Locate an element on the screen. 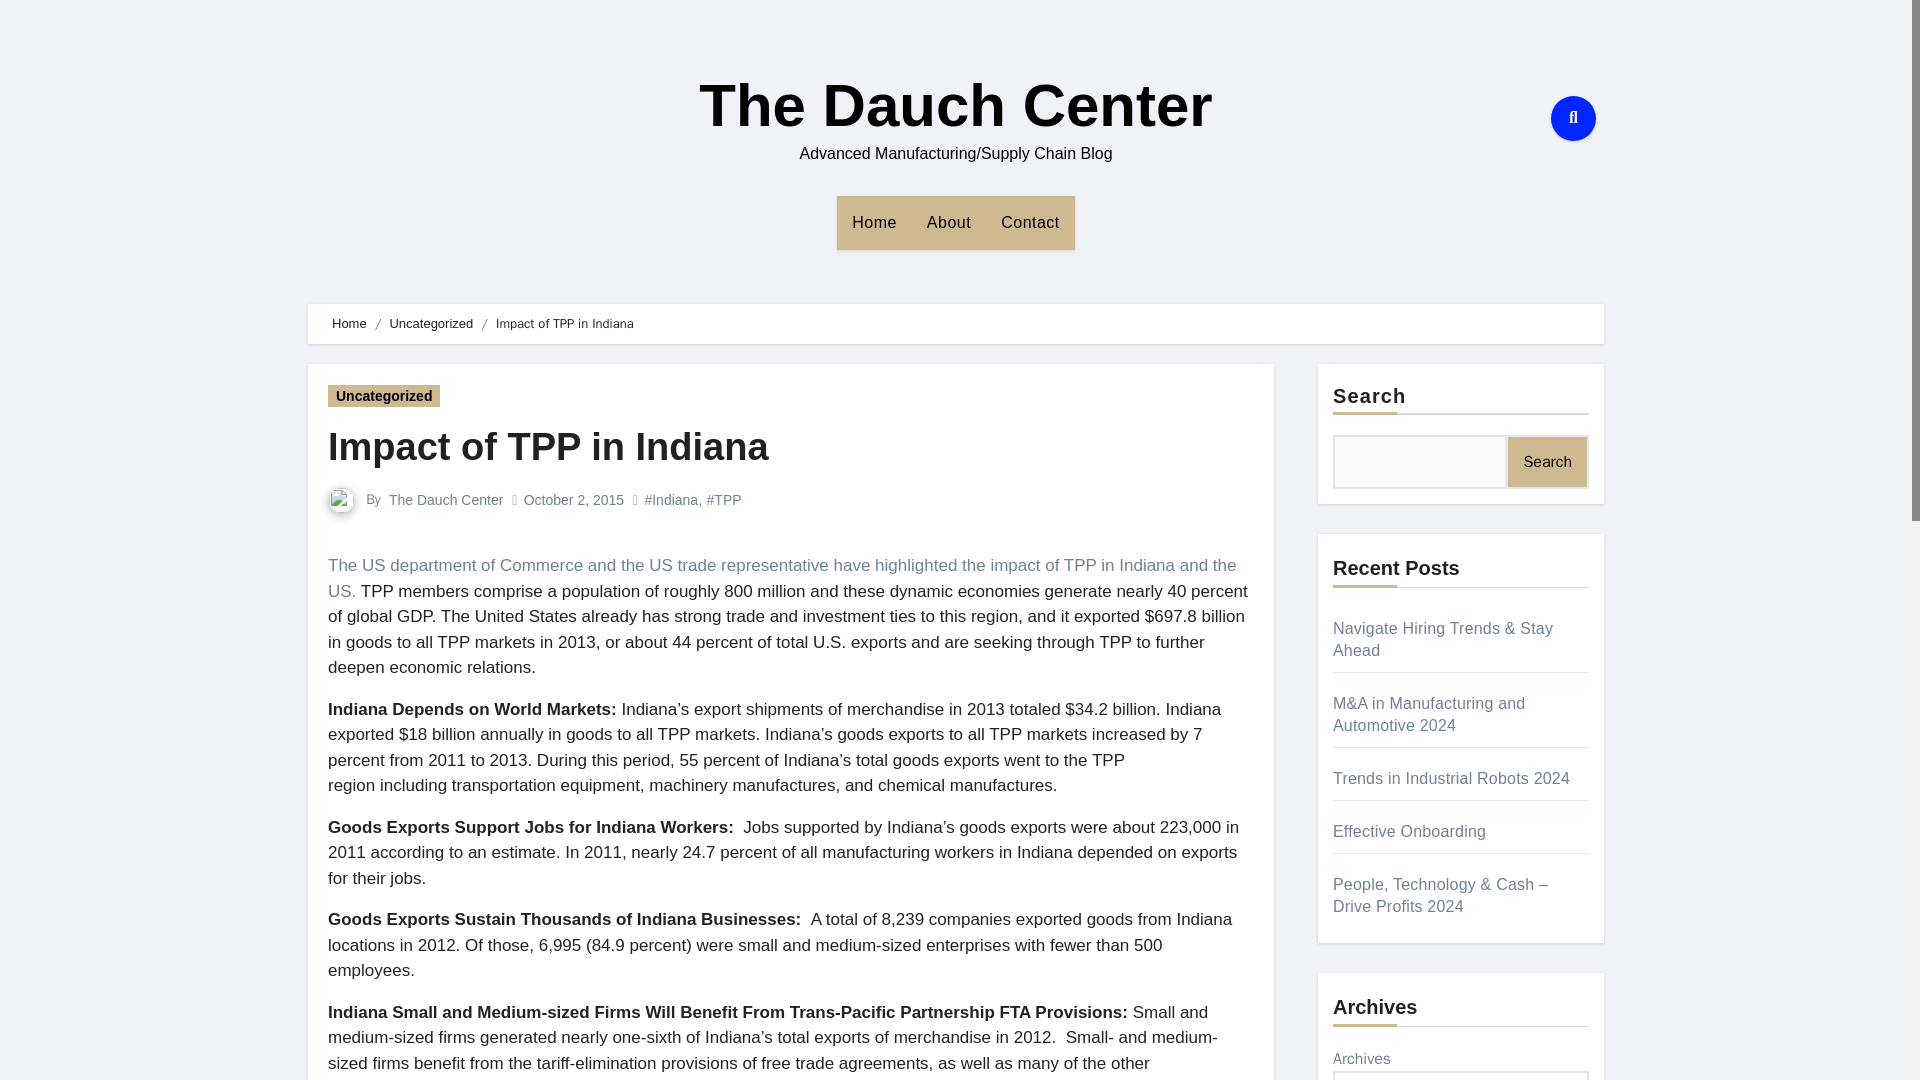 The image size is (1920, 1080). Home is located at coordinates (349, 323).